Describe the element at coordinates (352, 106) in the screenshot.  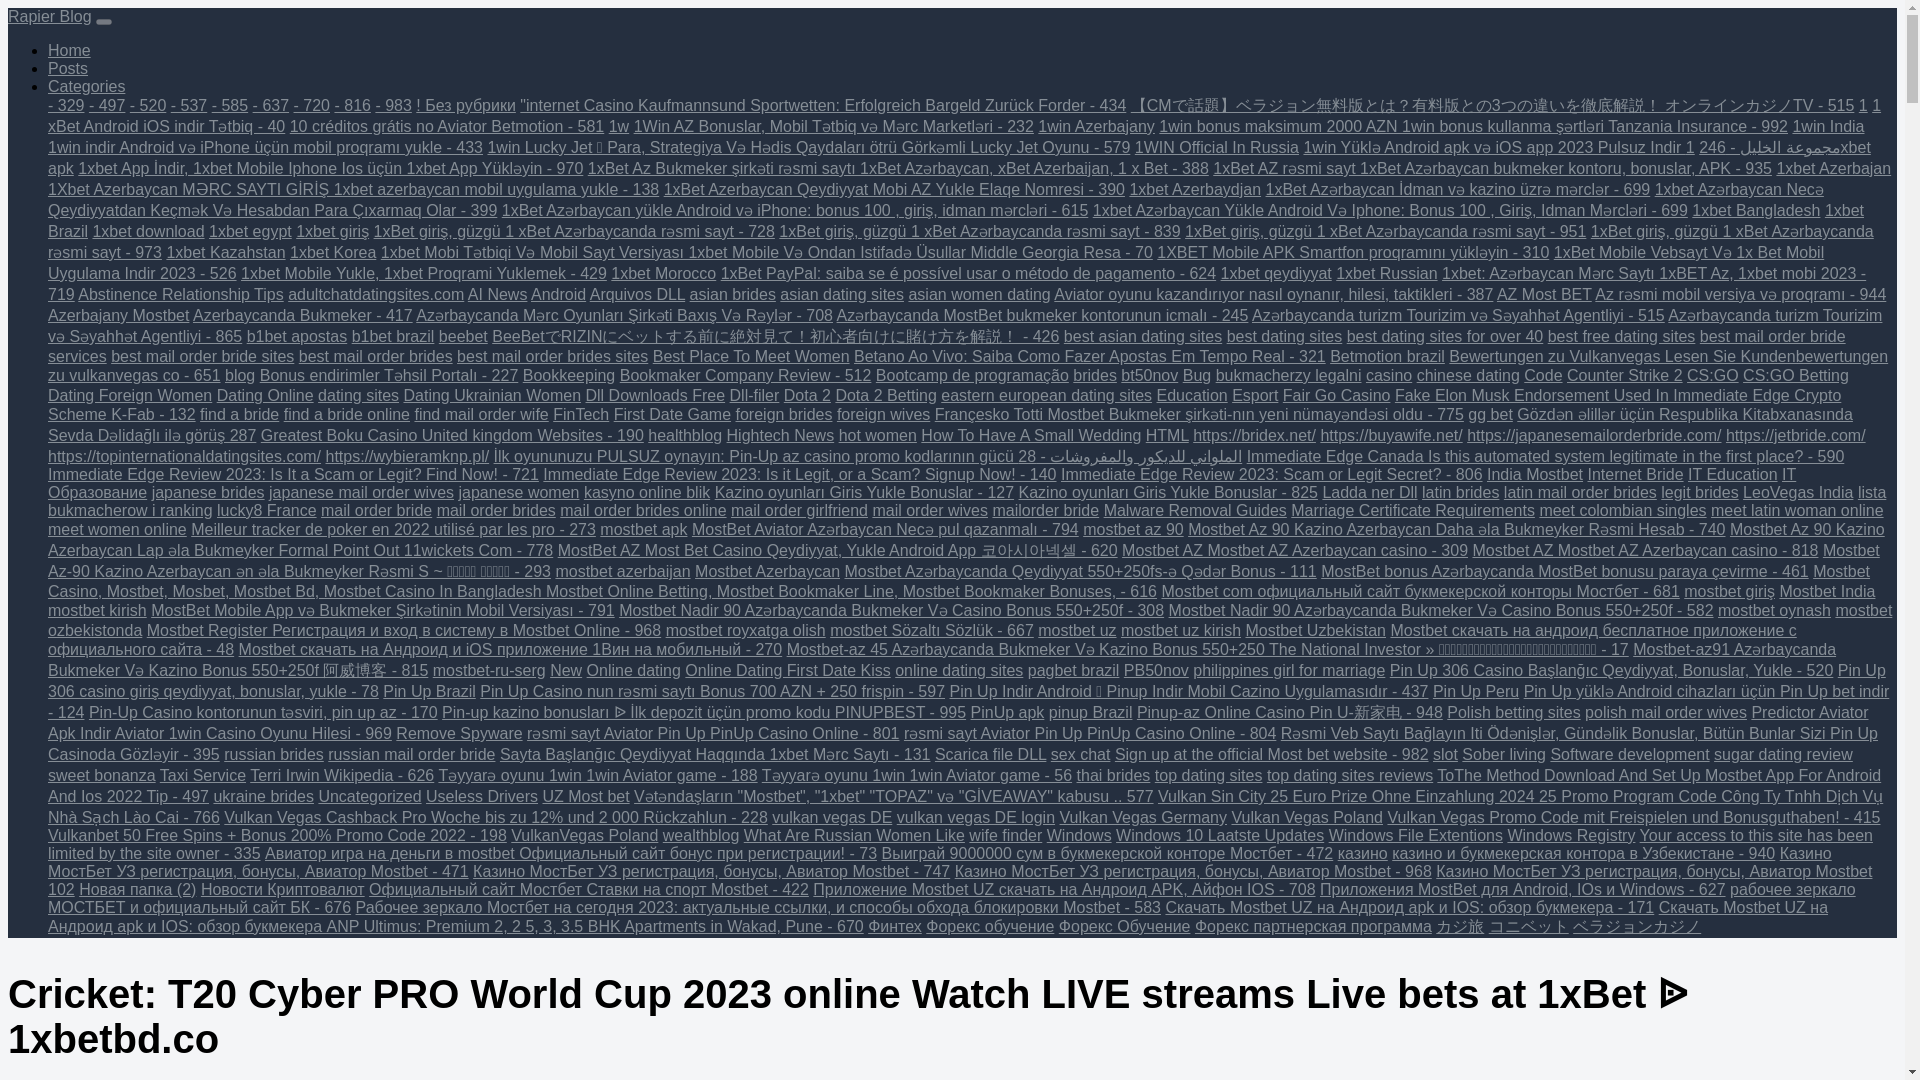
I see `- 816` at that location.